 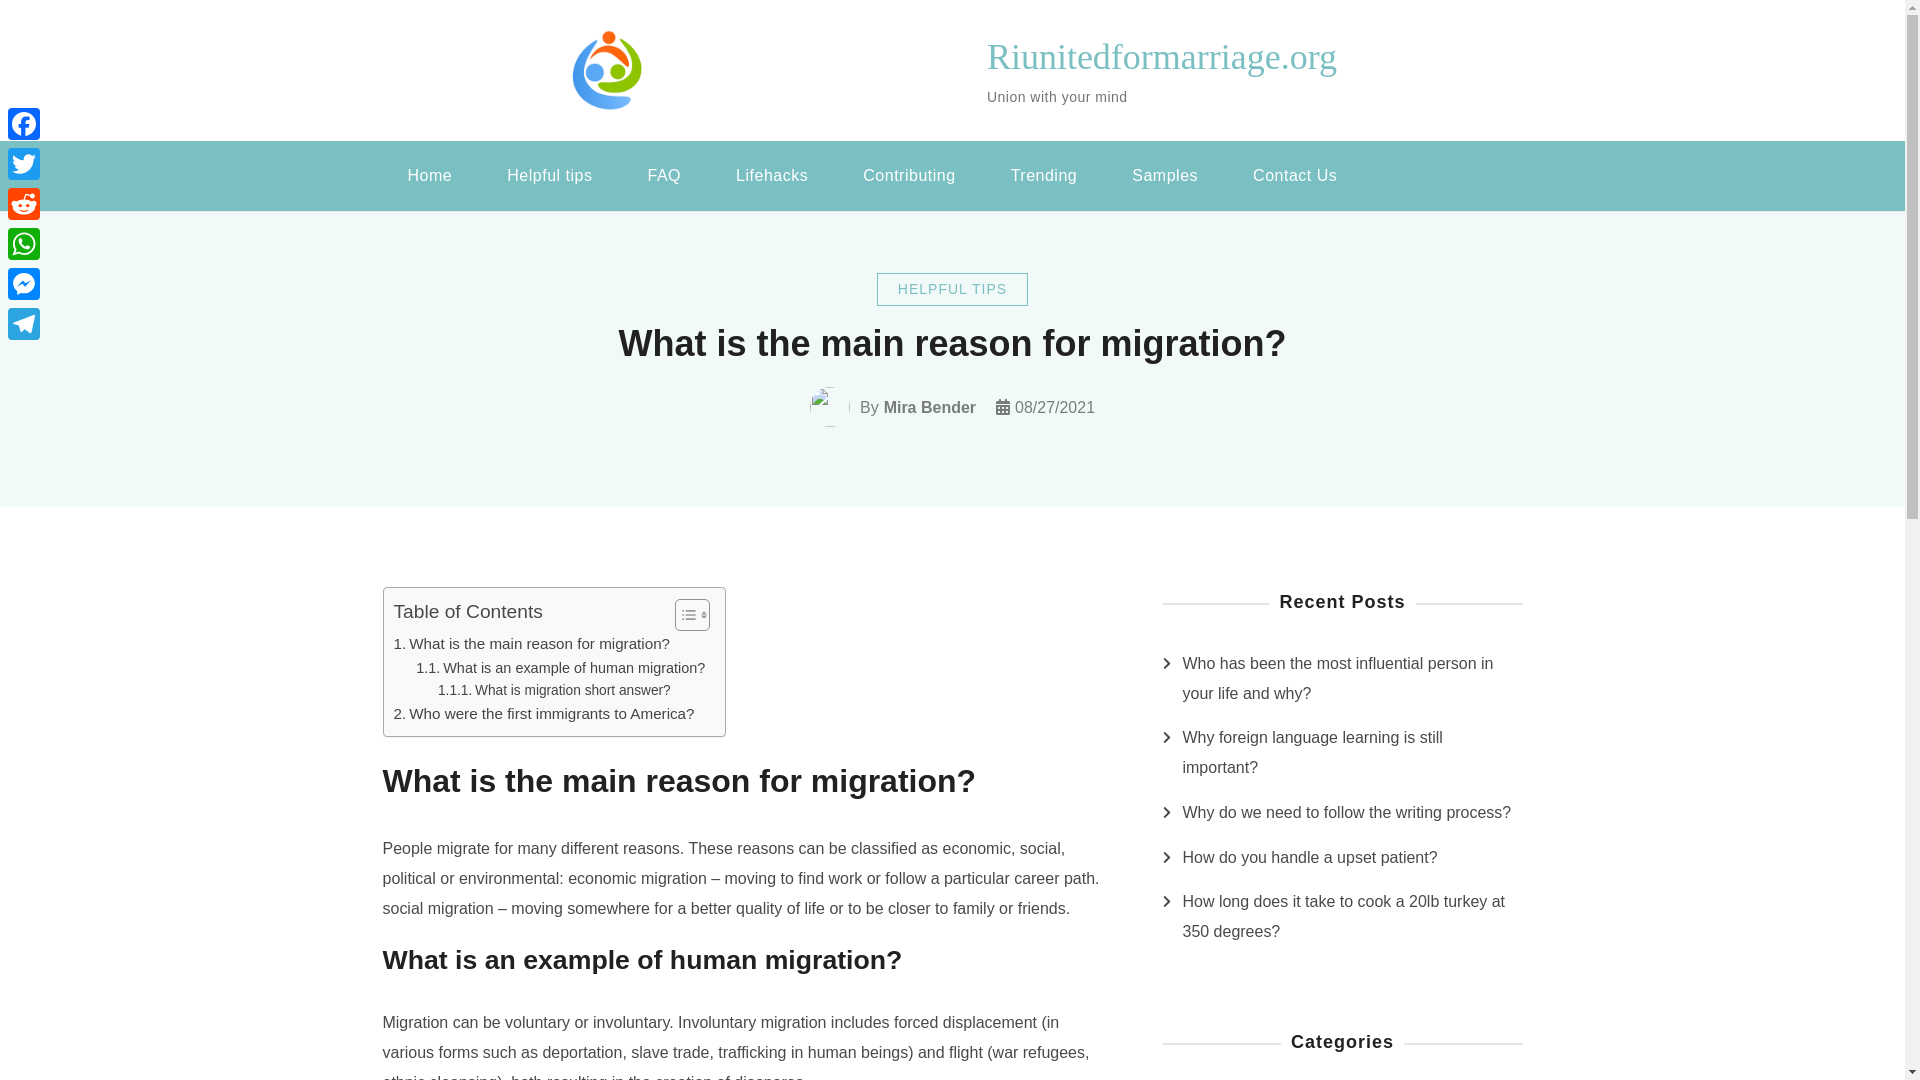 What do you see at coordinates (929, 407) in the screenshot?
I see `Mira Bender` at bounding box center [929, 407].